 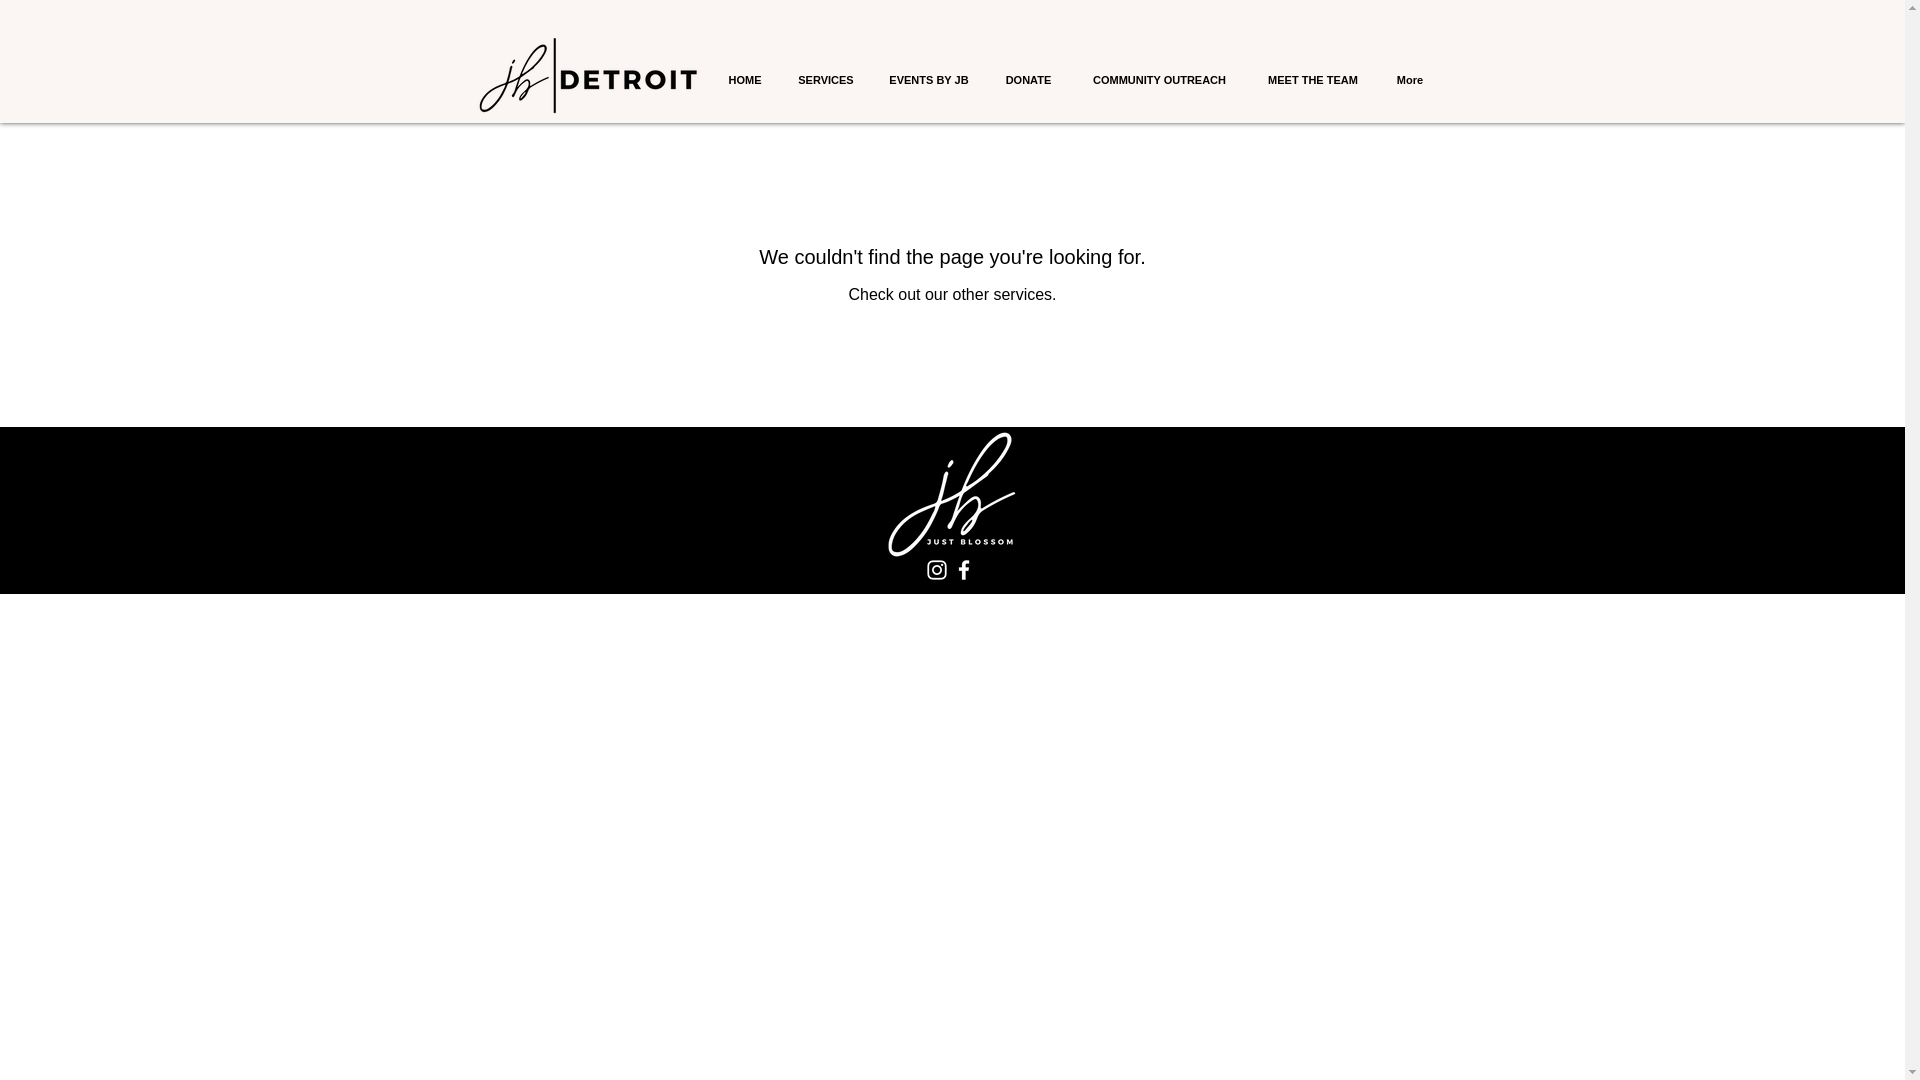 What do you see at coordinates (746, 80) in the screenshot?
I see `HOME` at bounding box center [746, 80].